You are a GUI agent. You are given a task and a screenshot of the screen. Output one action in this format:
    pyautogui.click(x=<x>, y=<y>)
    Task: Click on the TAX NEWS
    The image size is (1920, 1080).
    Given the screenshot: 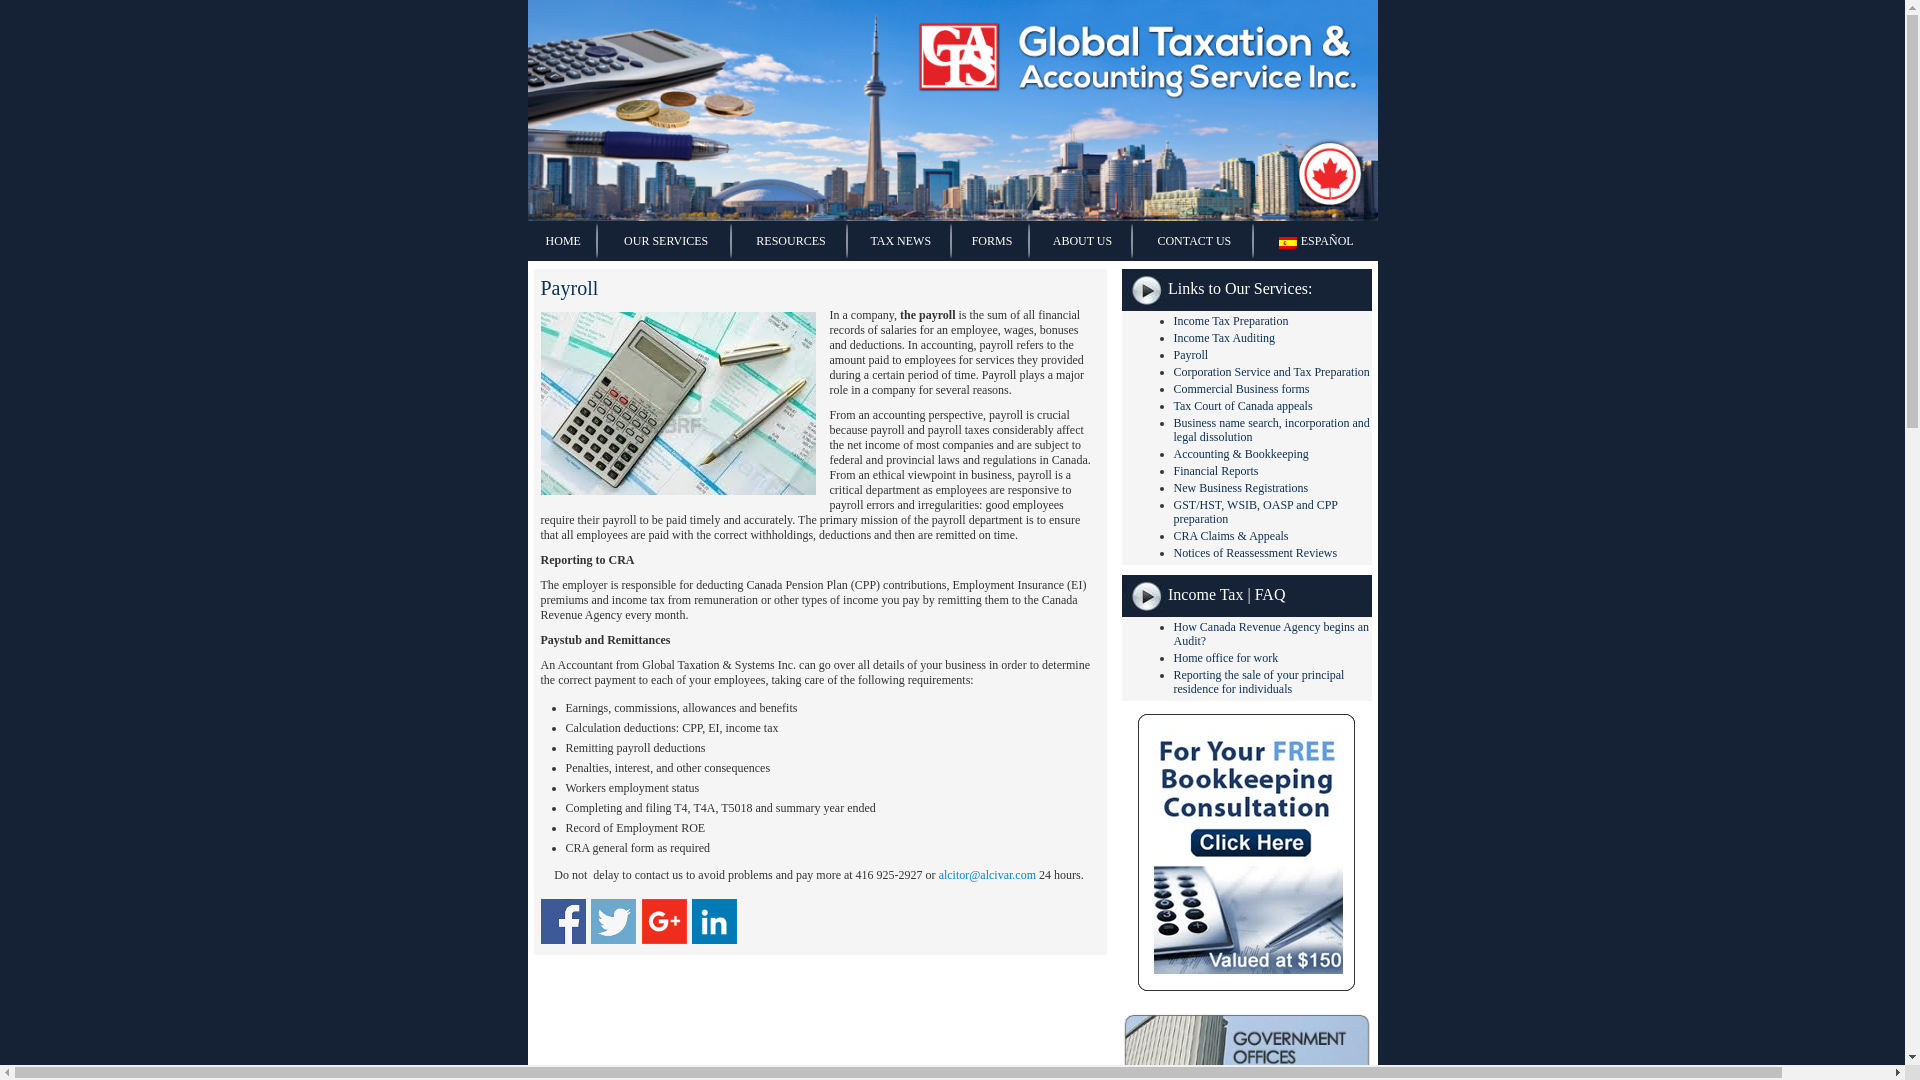 What is the action you would take?
    pyautogui.click(x=900, y=241)
    